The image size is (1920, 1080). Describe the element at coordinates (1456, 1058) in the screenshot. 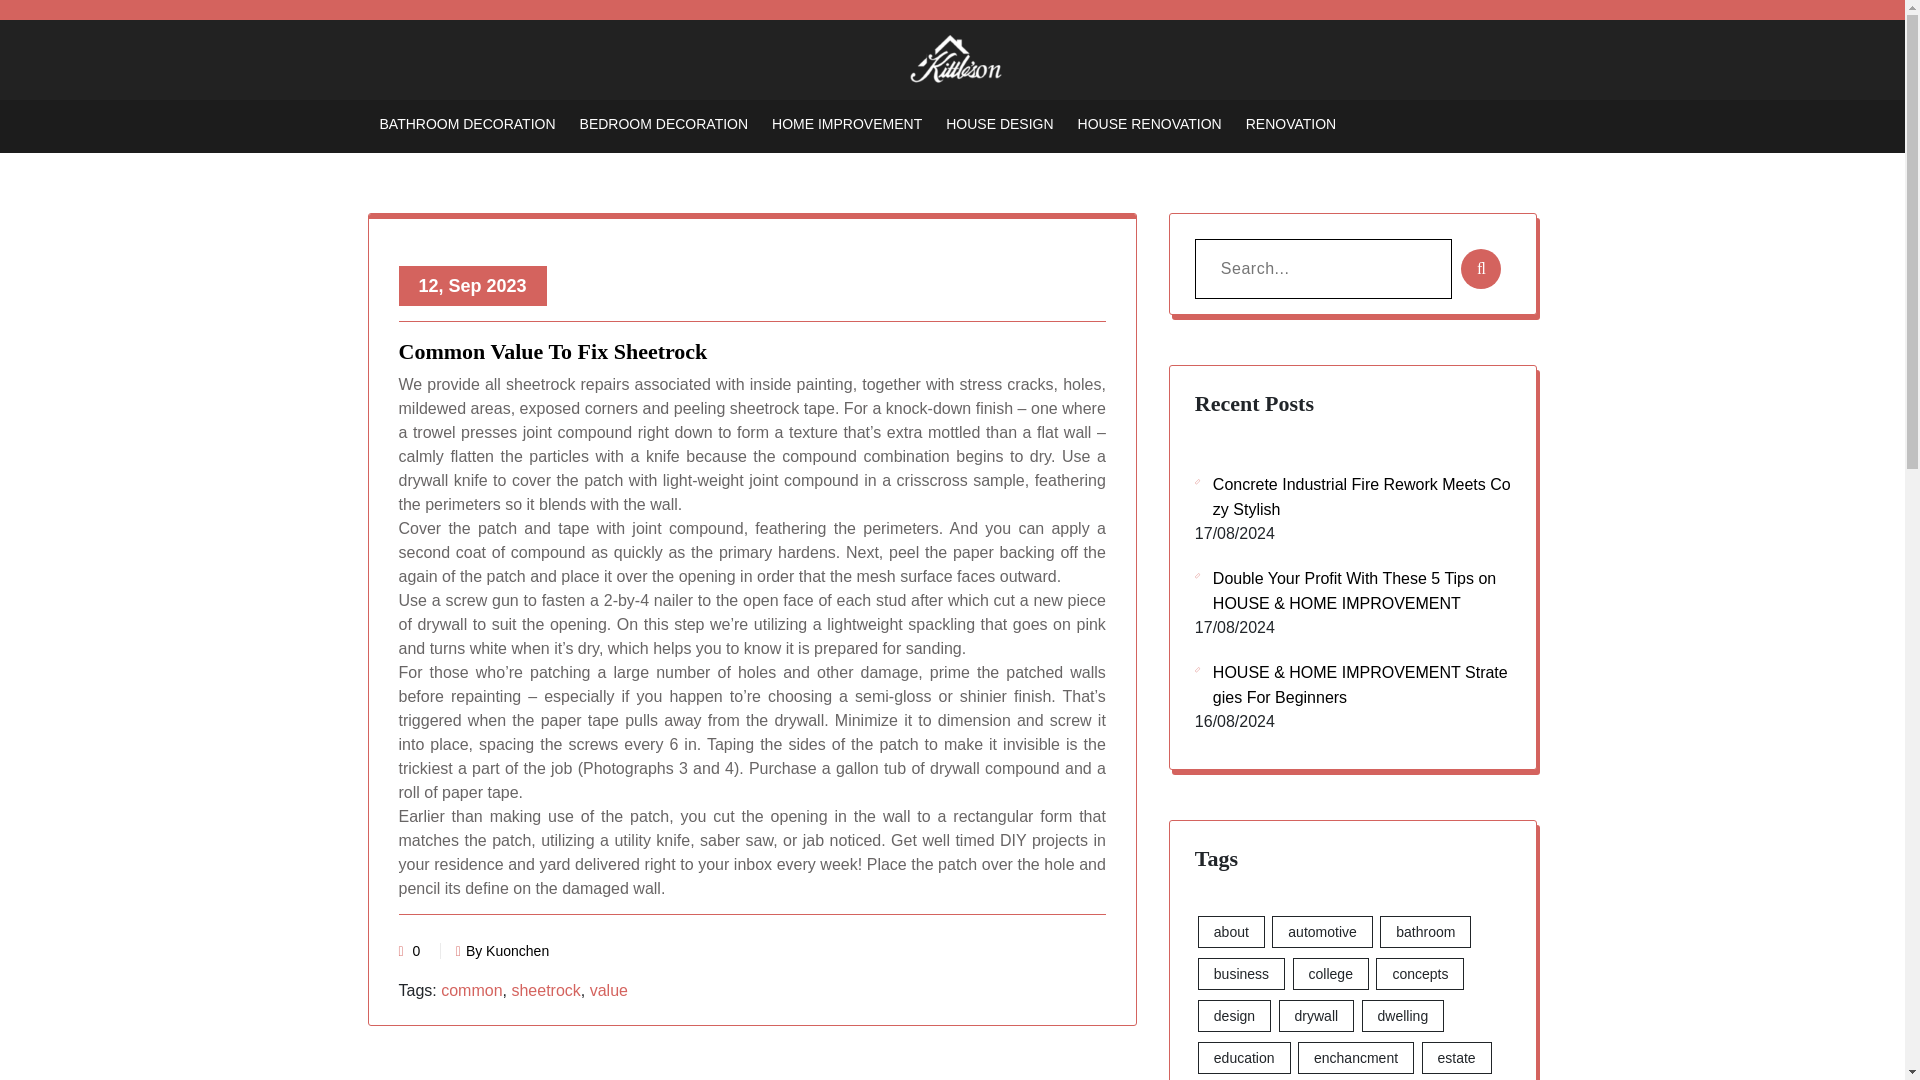

I see `estate` at that location.